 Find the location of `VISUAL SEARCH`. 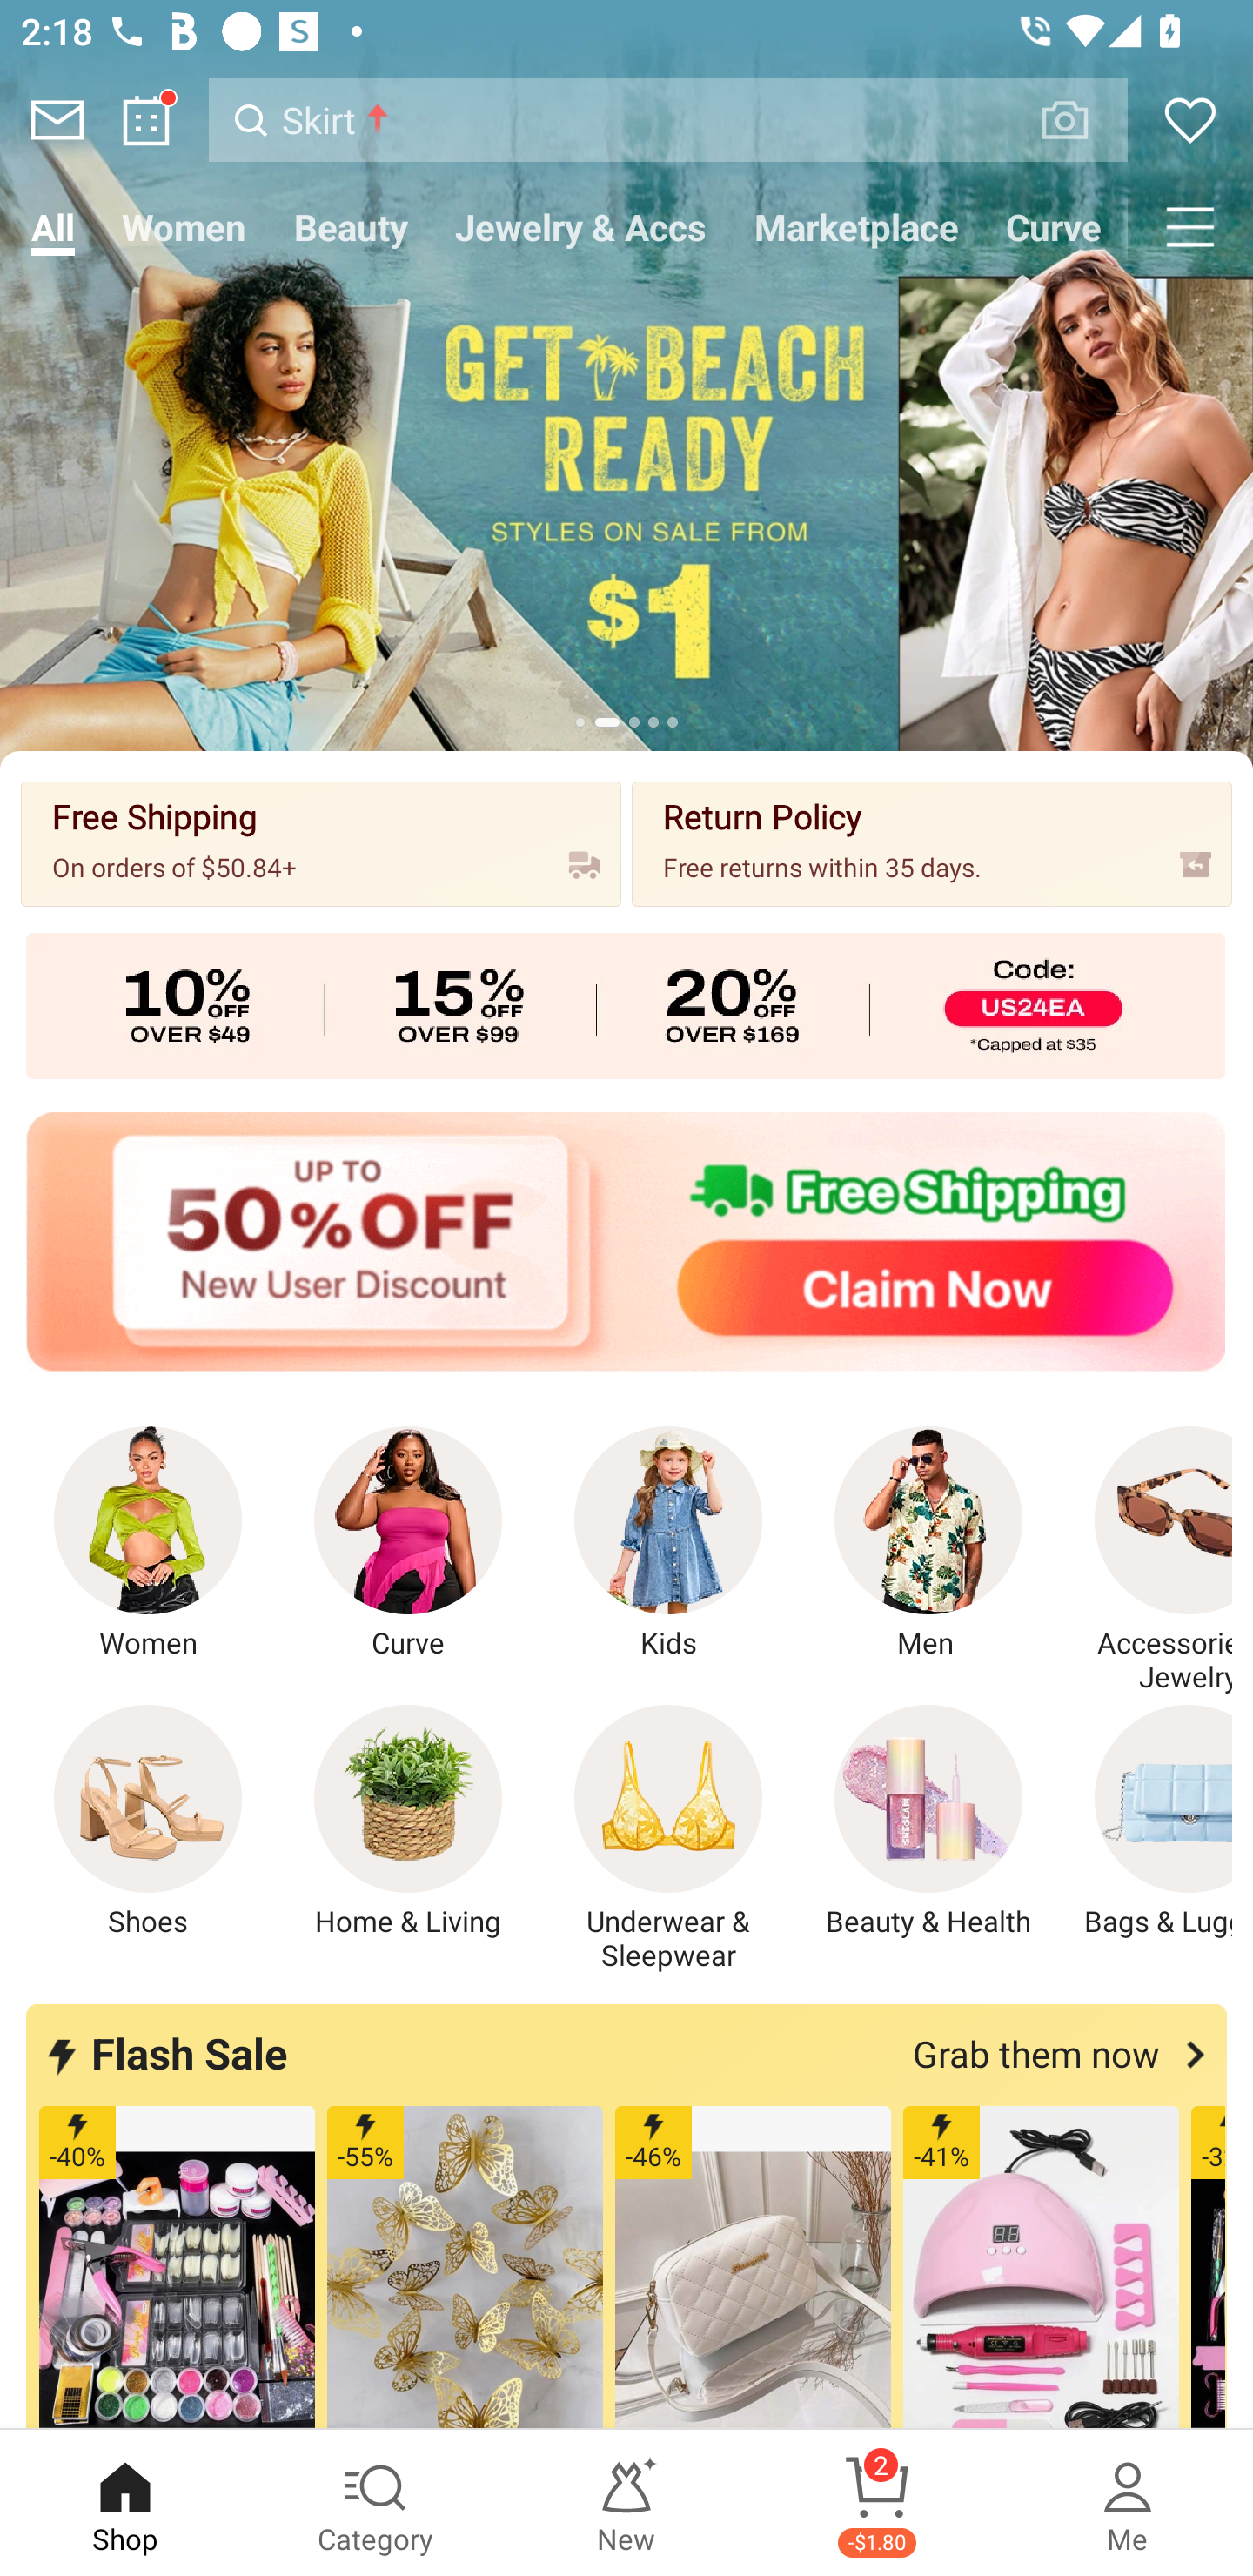

VISUAL SEARCH is located at coordinates (1081, 119).